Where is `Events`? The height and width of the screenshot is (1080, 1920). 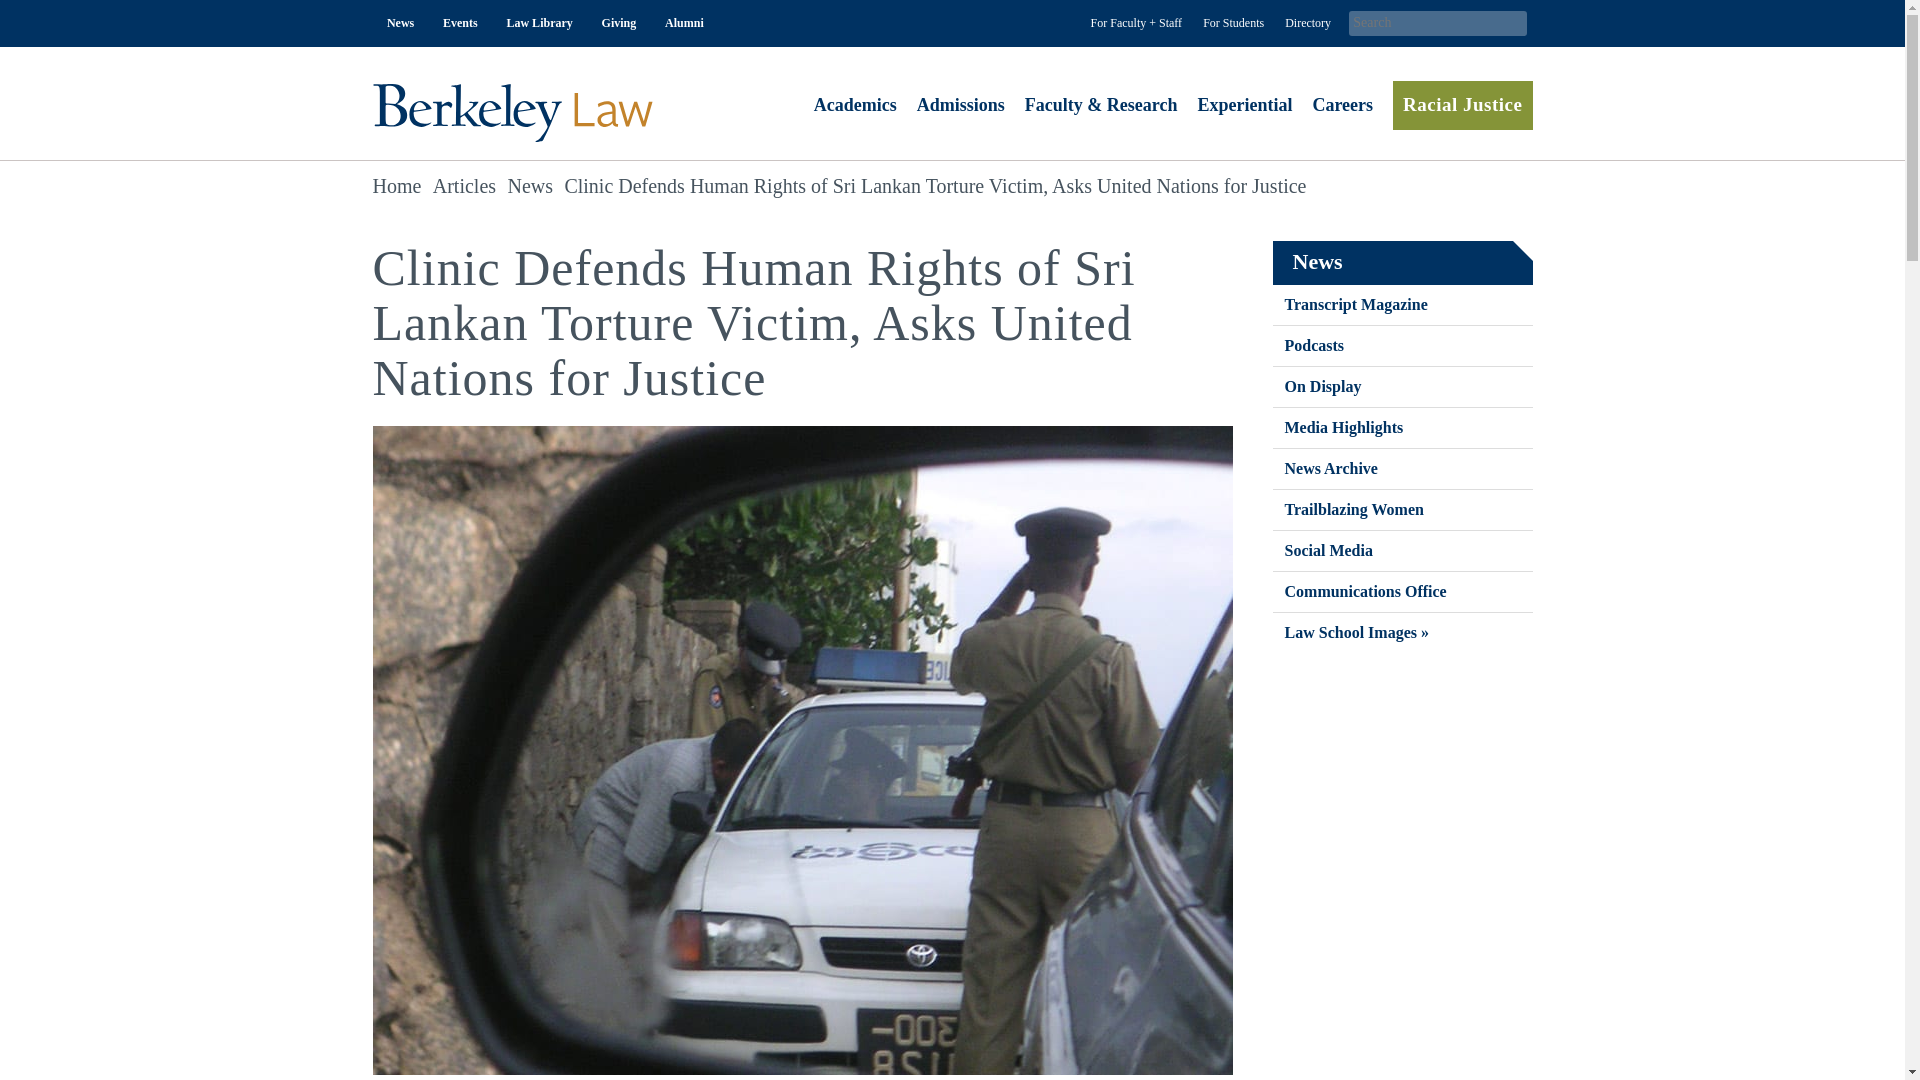 Events is located at coordinates (460, 24).